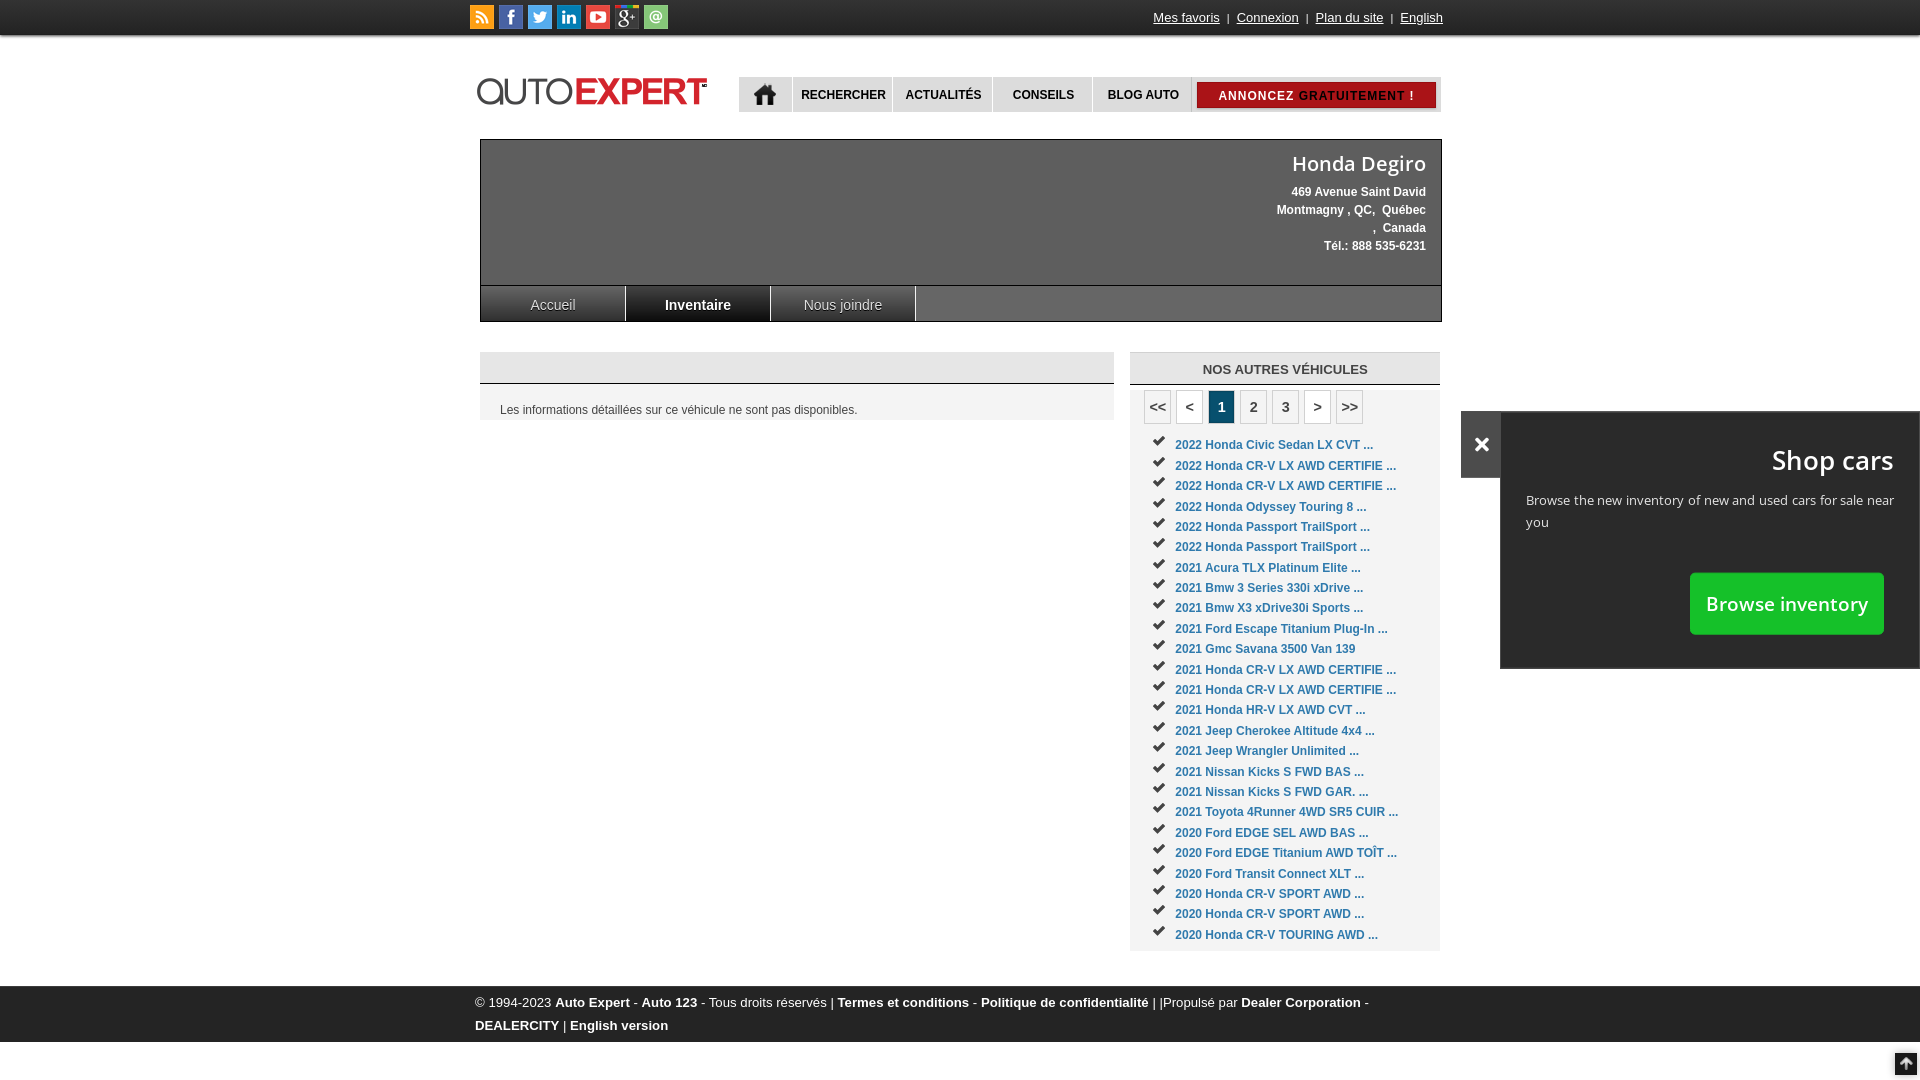 This screenshot has width=1920, height=1080. Describe the element at coordinates (1158, 407) in the screenshot. I see `<<` at that location.